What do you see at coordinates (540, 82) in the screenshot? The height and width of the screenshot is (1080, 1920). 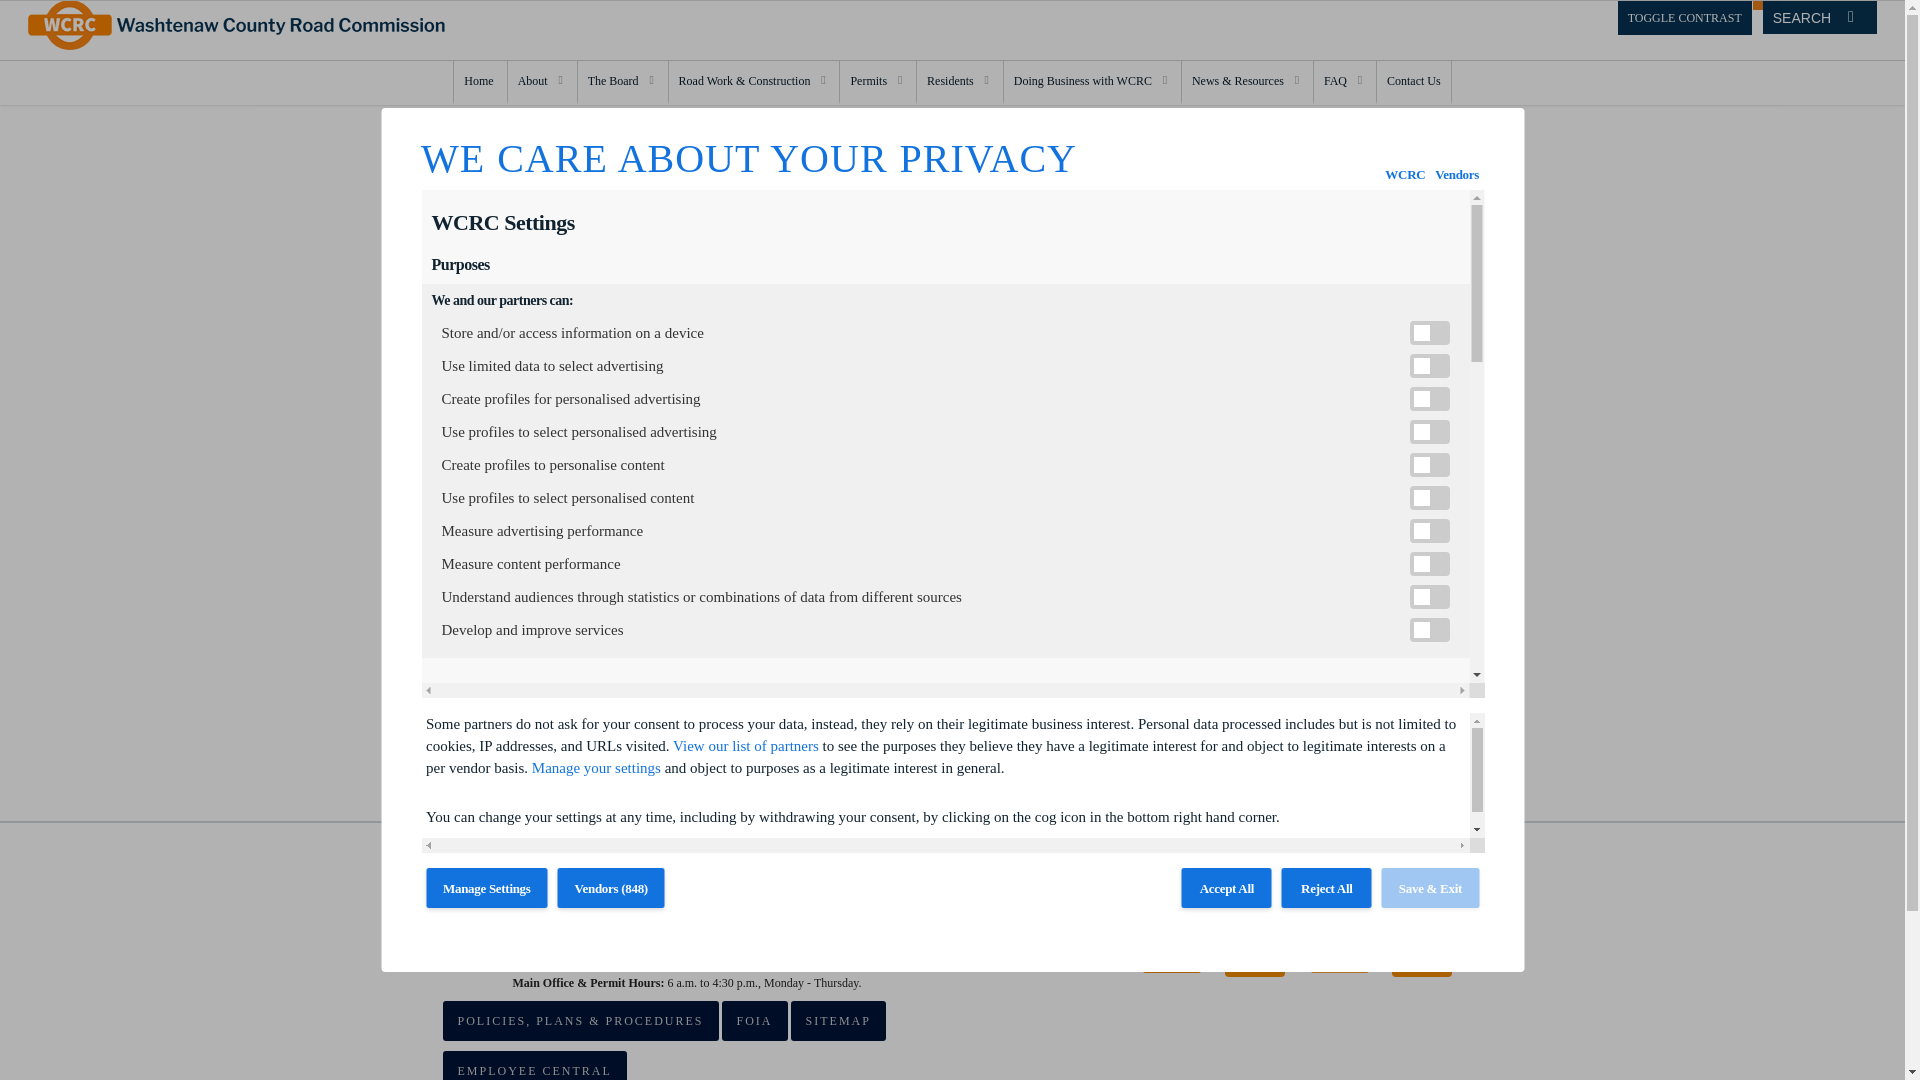 I see `About` at bounding box center [540, 82].